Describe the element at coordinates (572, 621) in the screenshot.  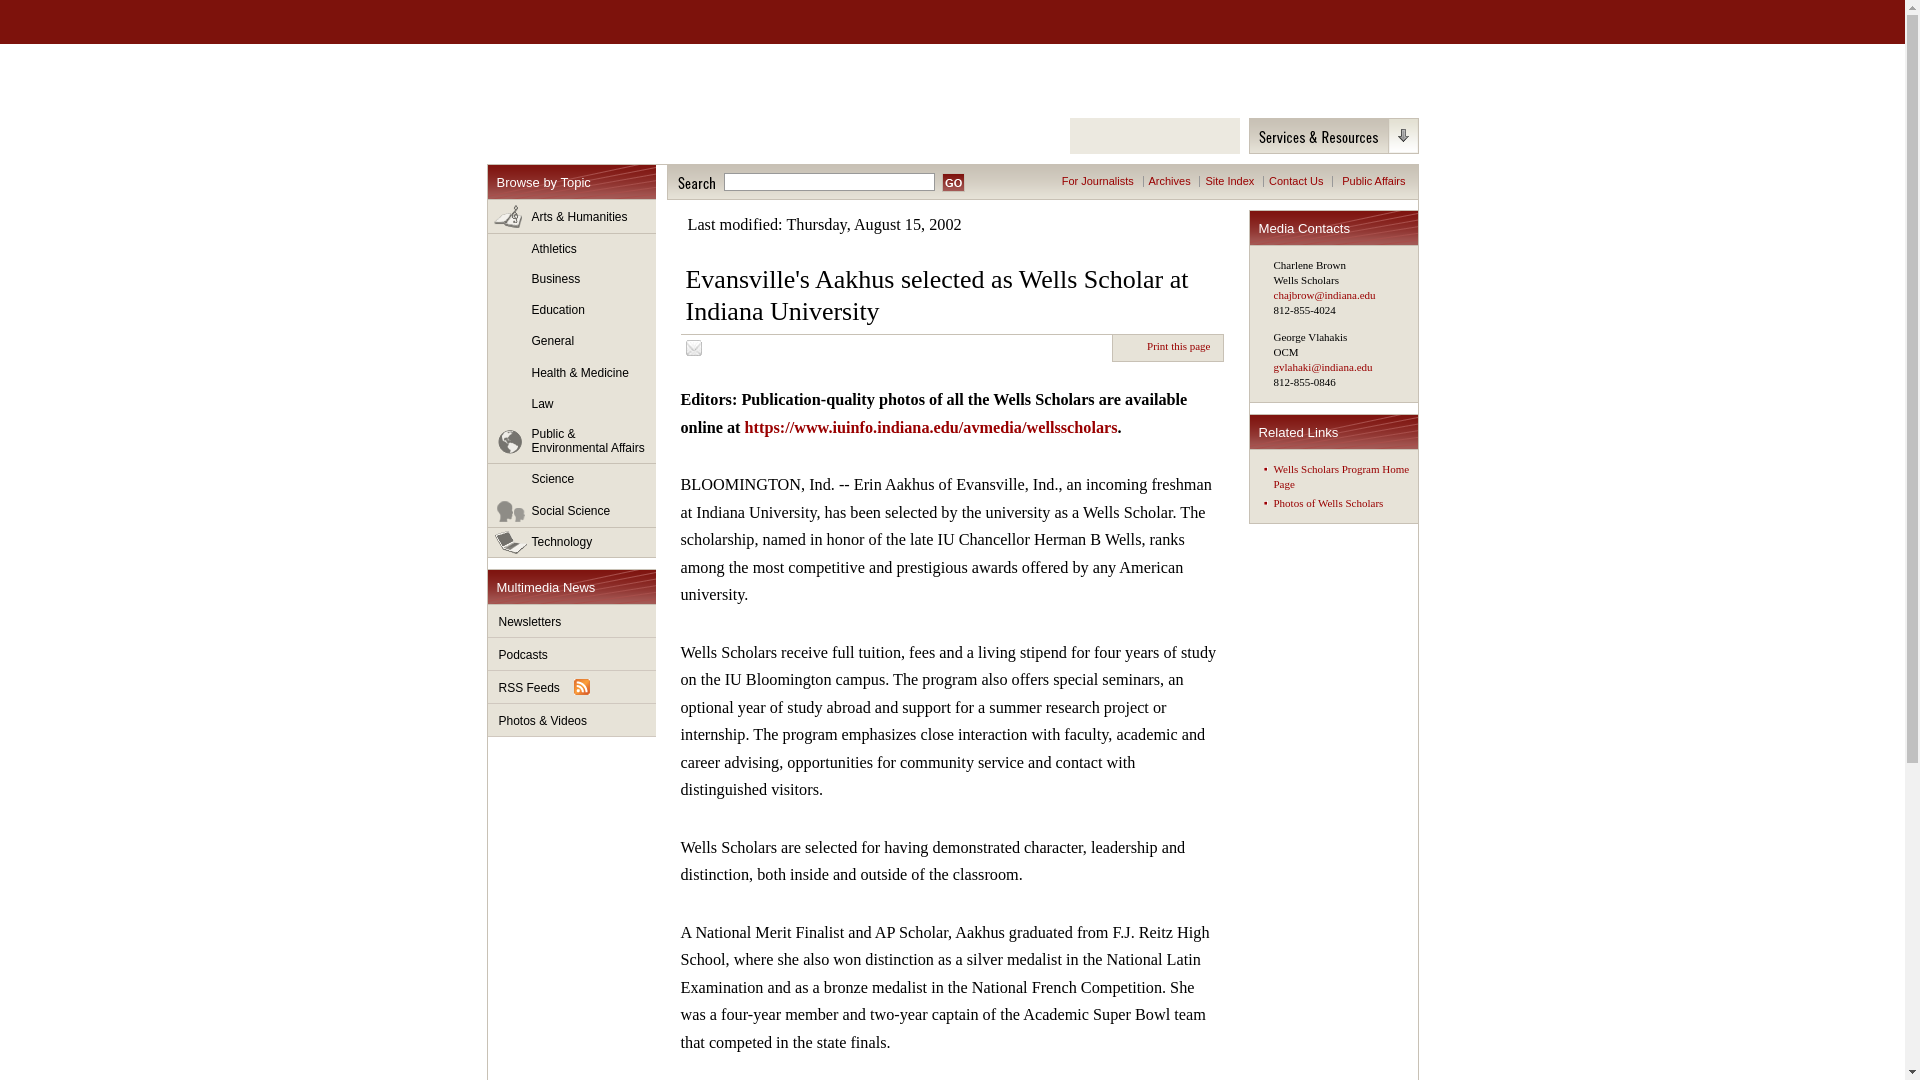
I see `Newsletters` at that location.